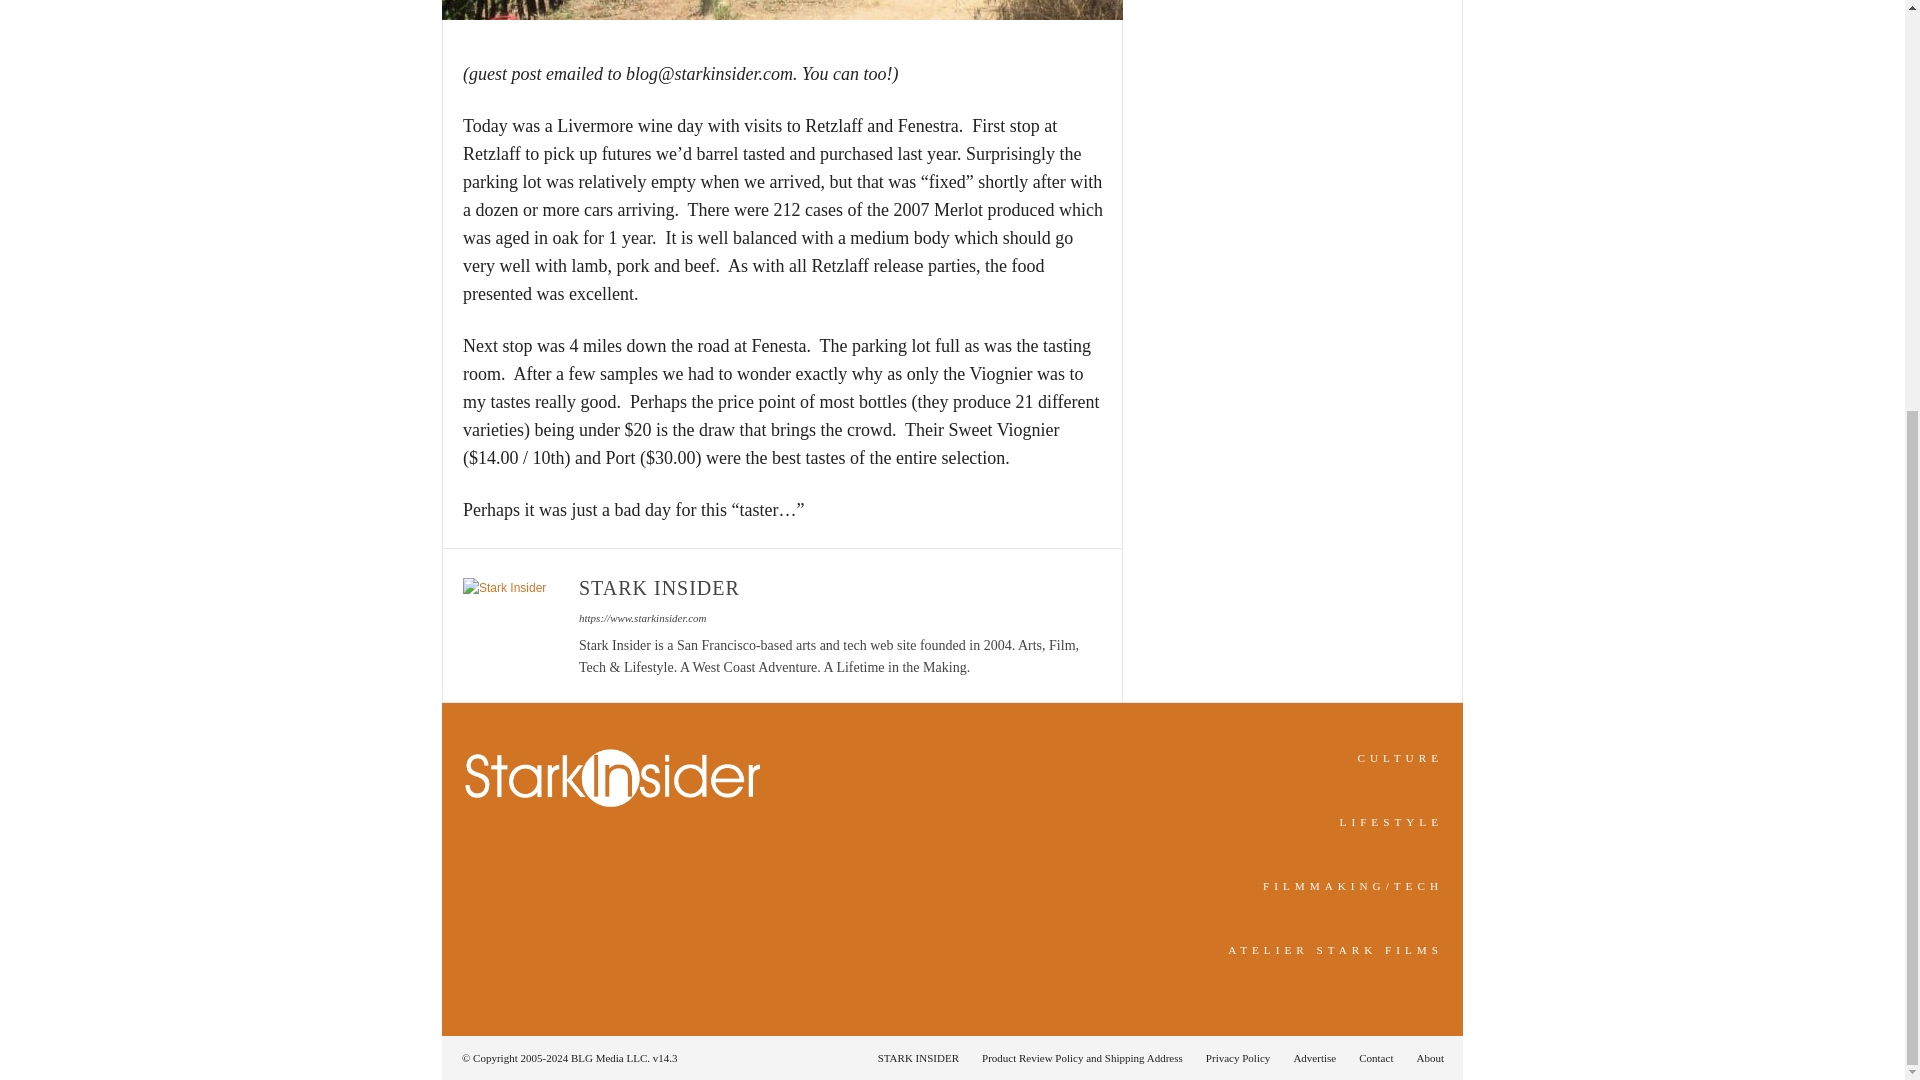  What do you see at coordinates (782, 10) in the screenshot?
I see `Livermore Valley, California` at bounding box center [782, 10].